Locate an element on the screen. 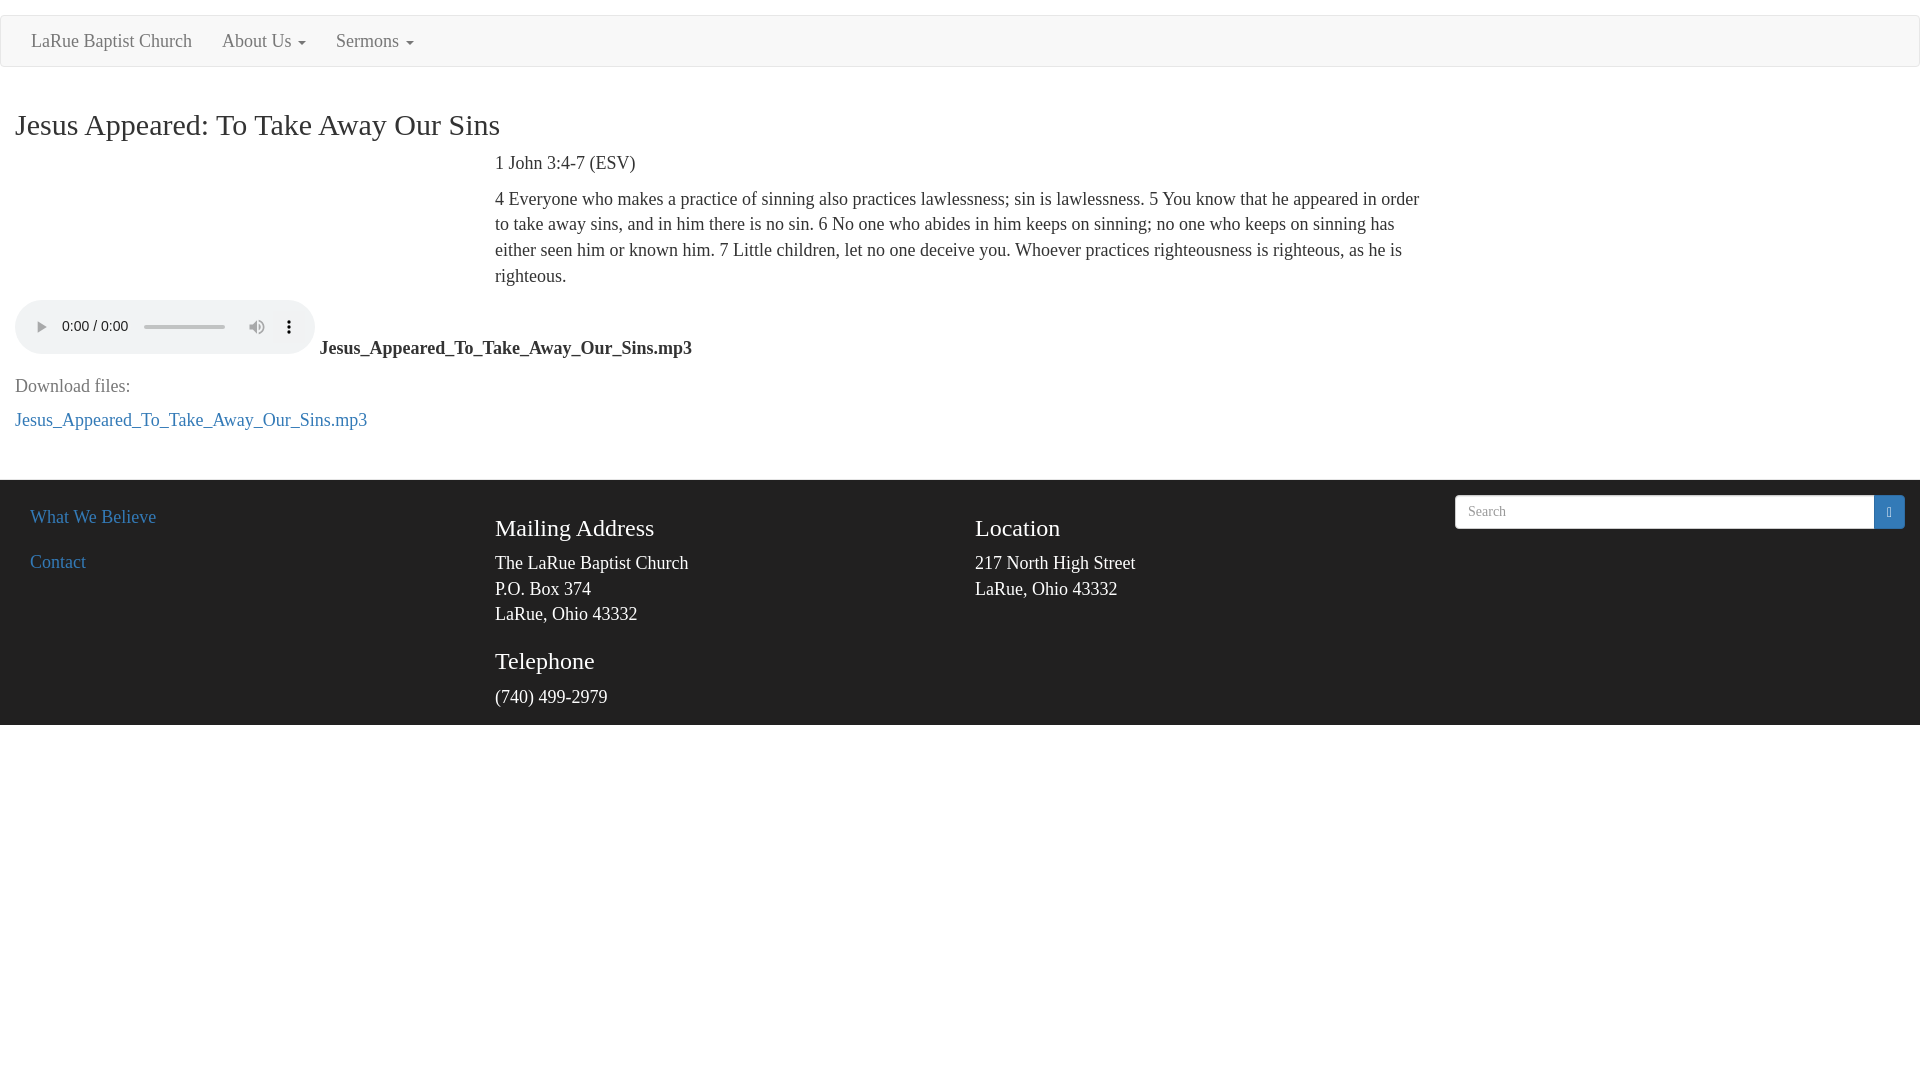  Contact is located at coordinates (240, 563).